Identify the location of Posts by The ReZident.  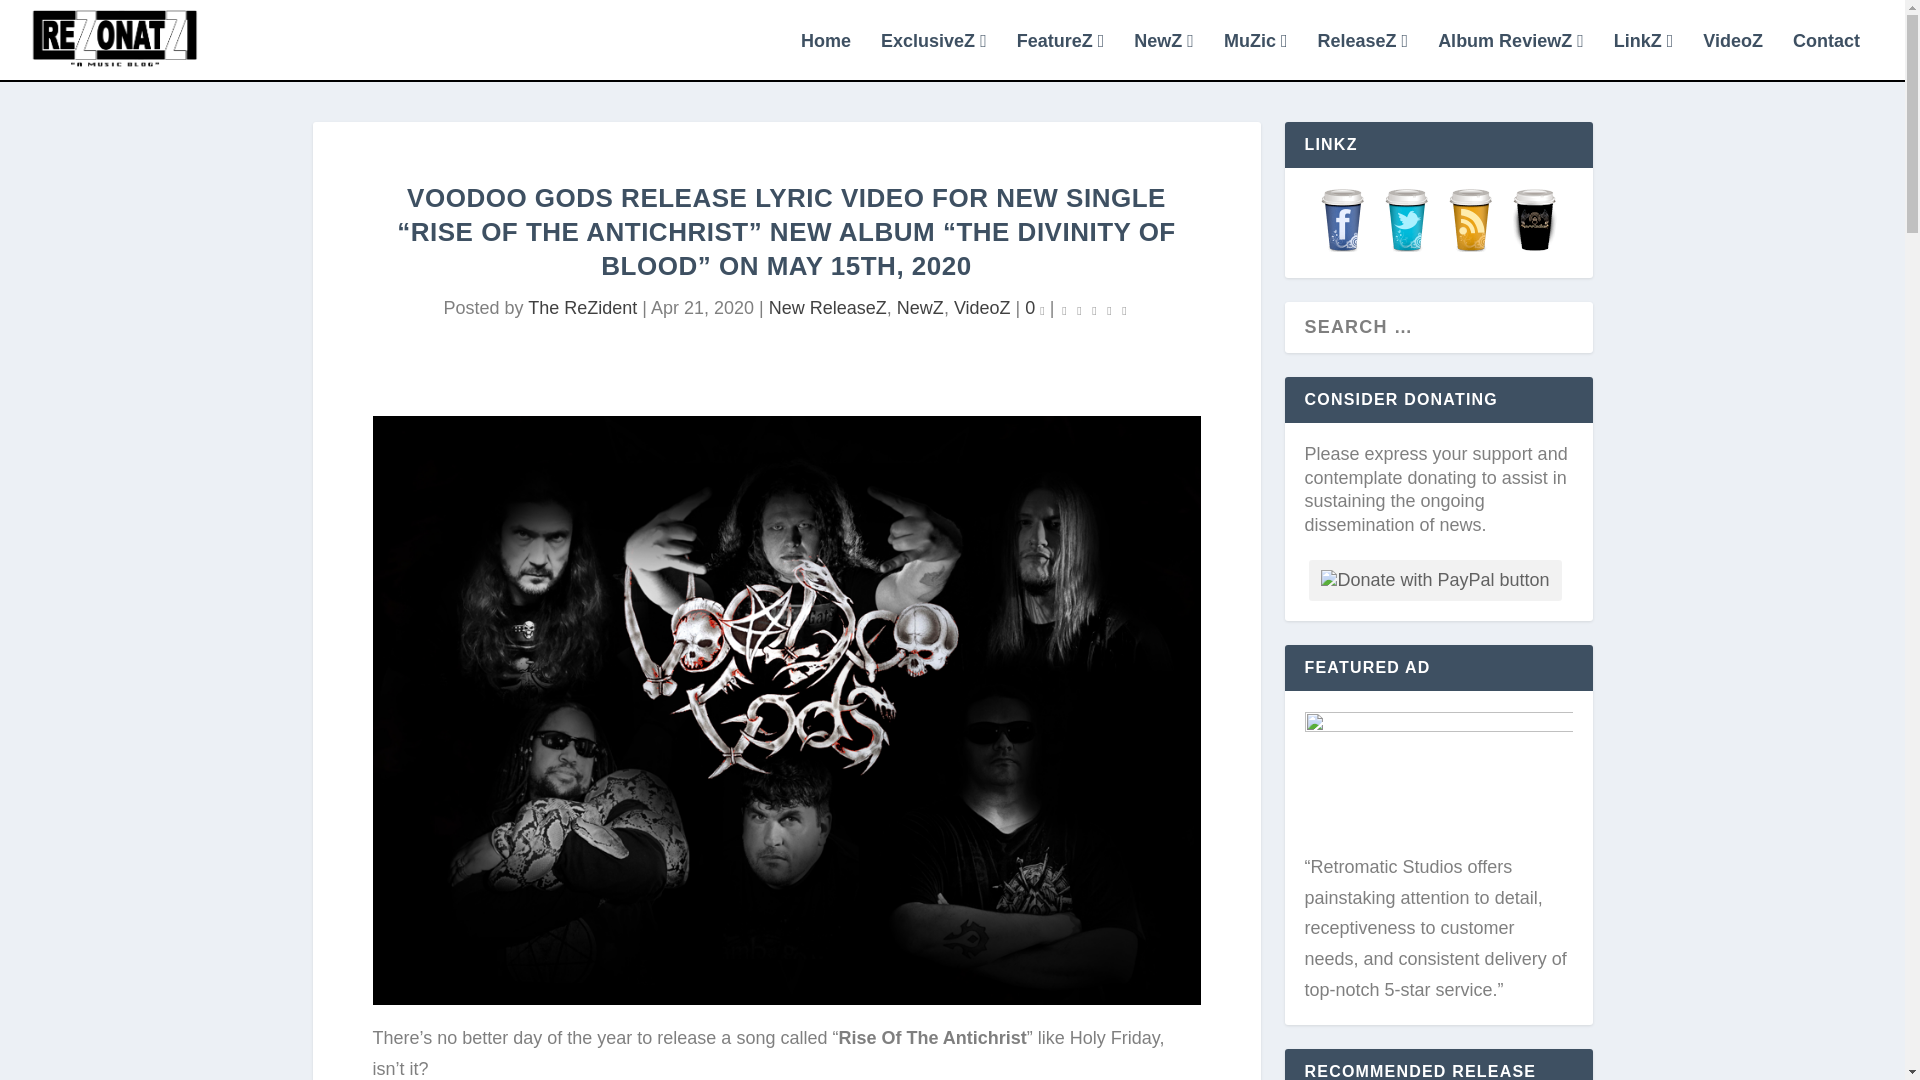
(582, 308).